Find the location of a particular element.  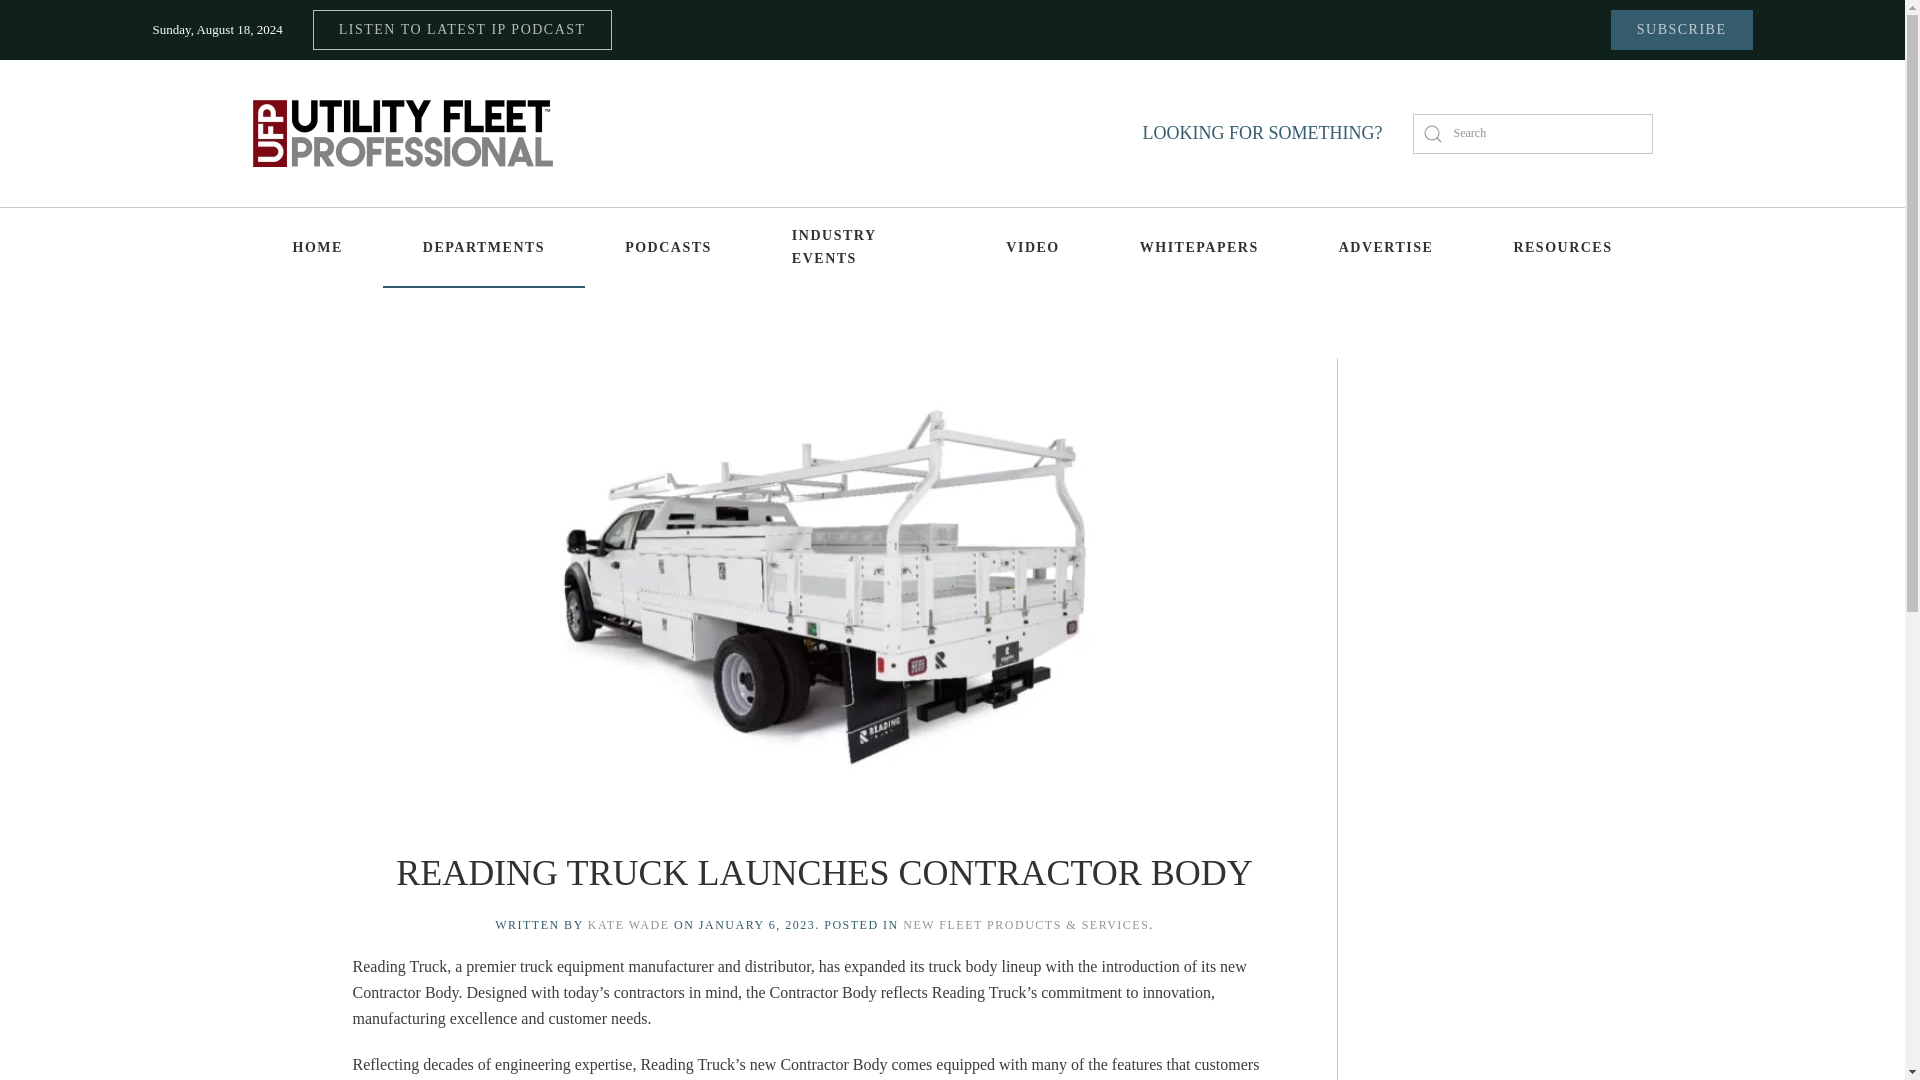

DEPARTMENTS is located at coordinates (484, 248).